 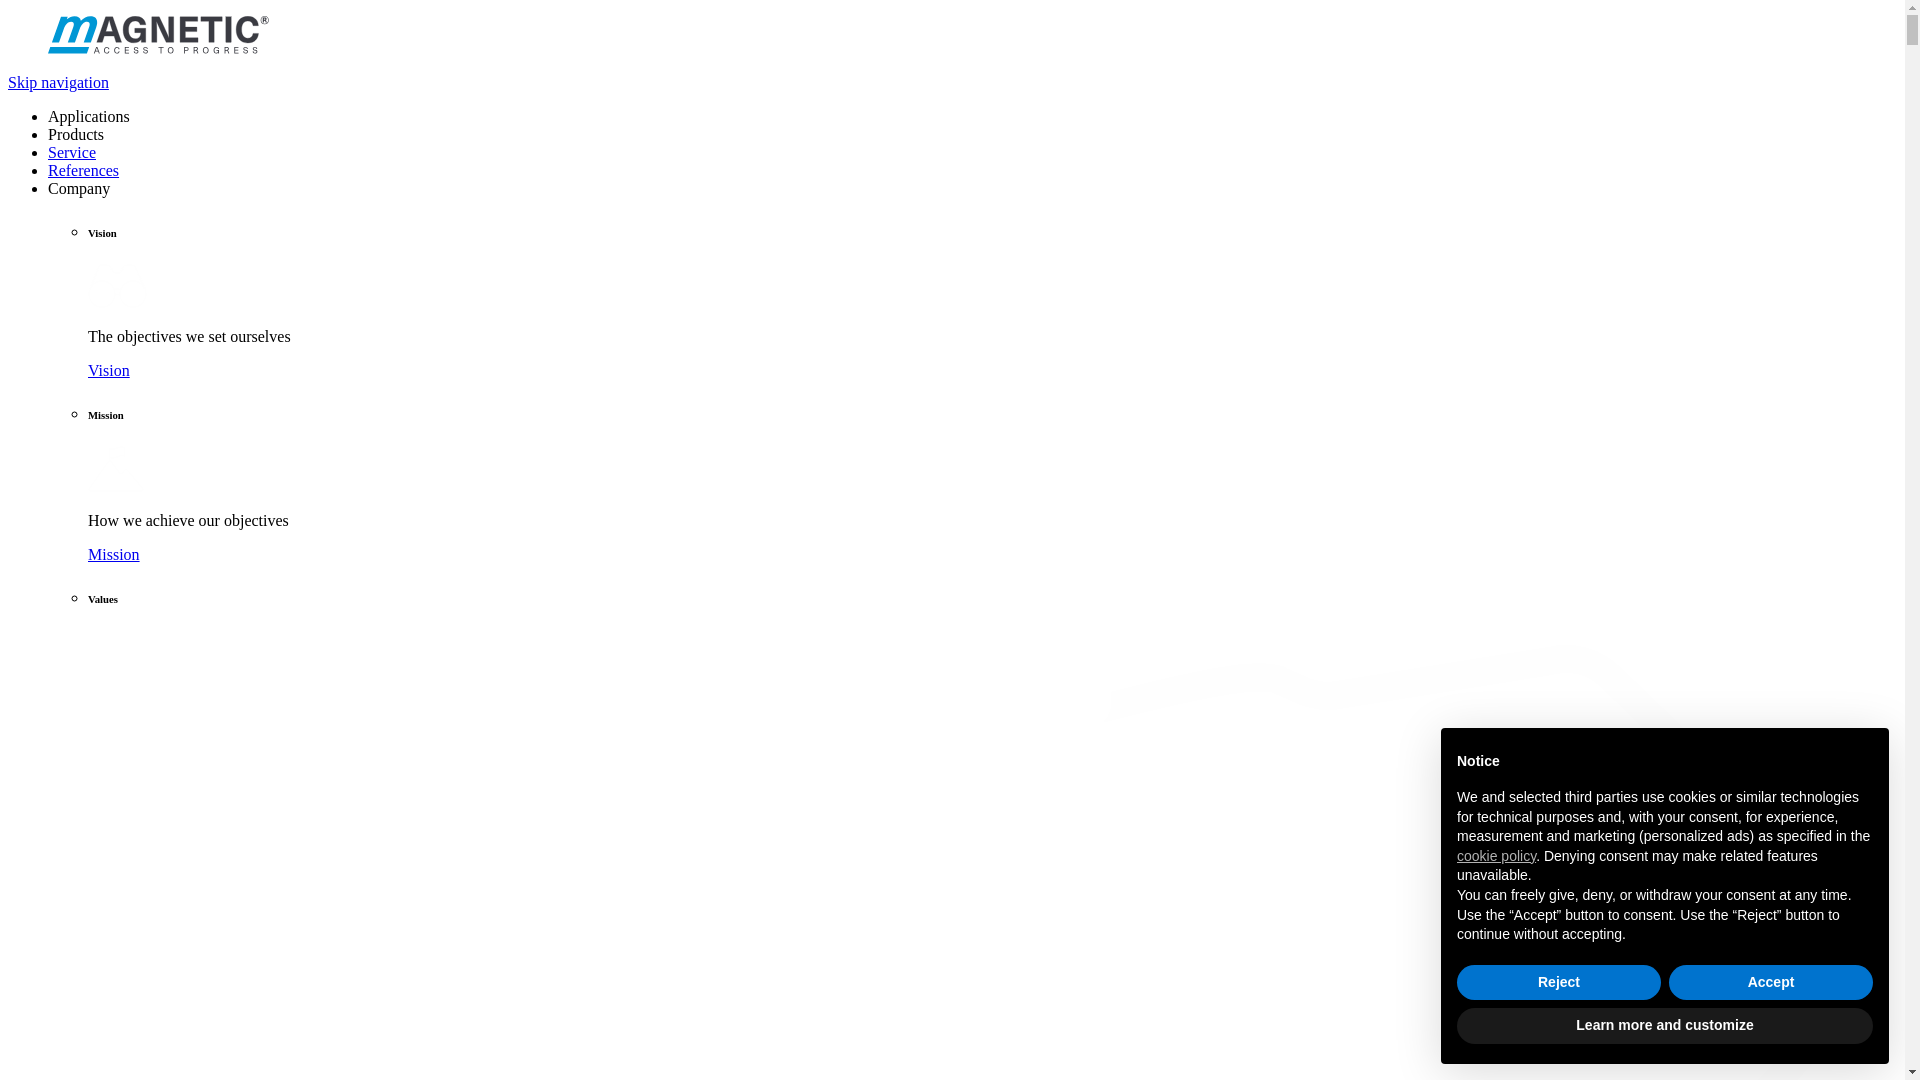 What do you see at coordinates (1665, 1026) in the screenshot?
I see `Learn more and customize` at bounding box center [1665, 1026].